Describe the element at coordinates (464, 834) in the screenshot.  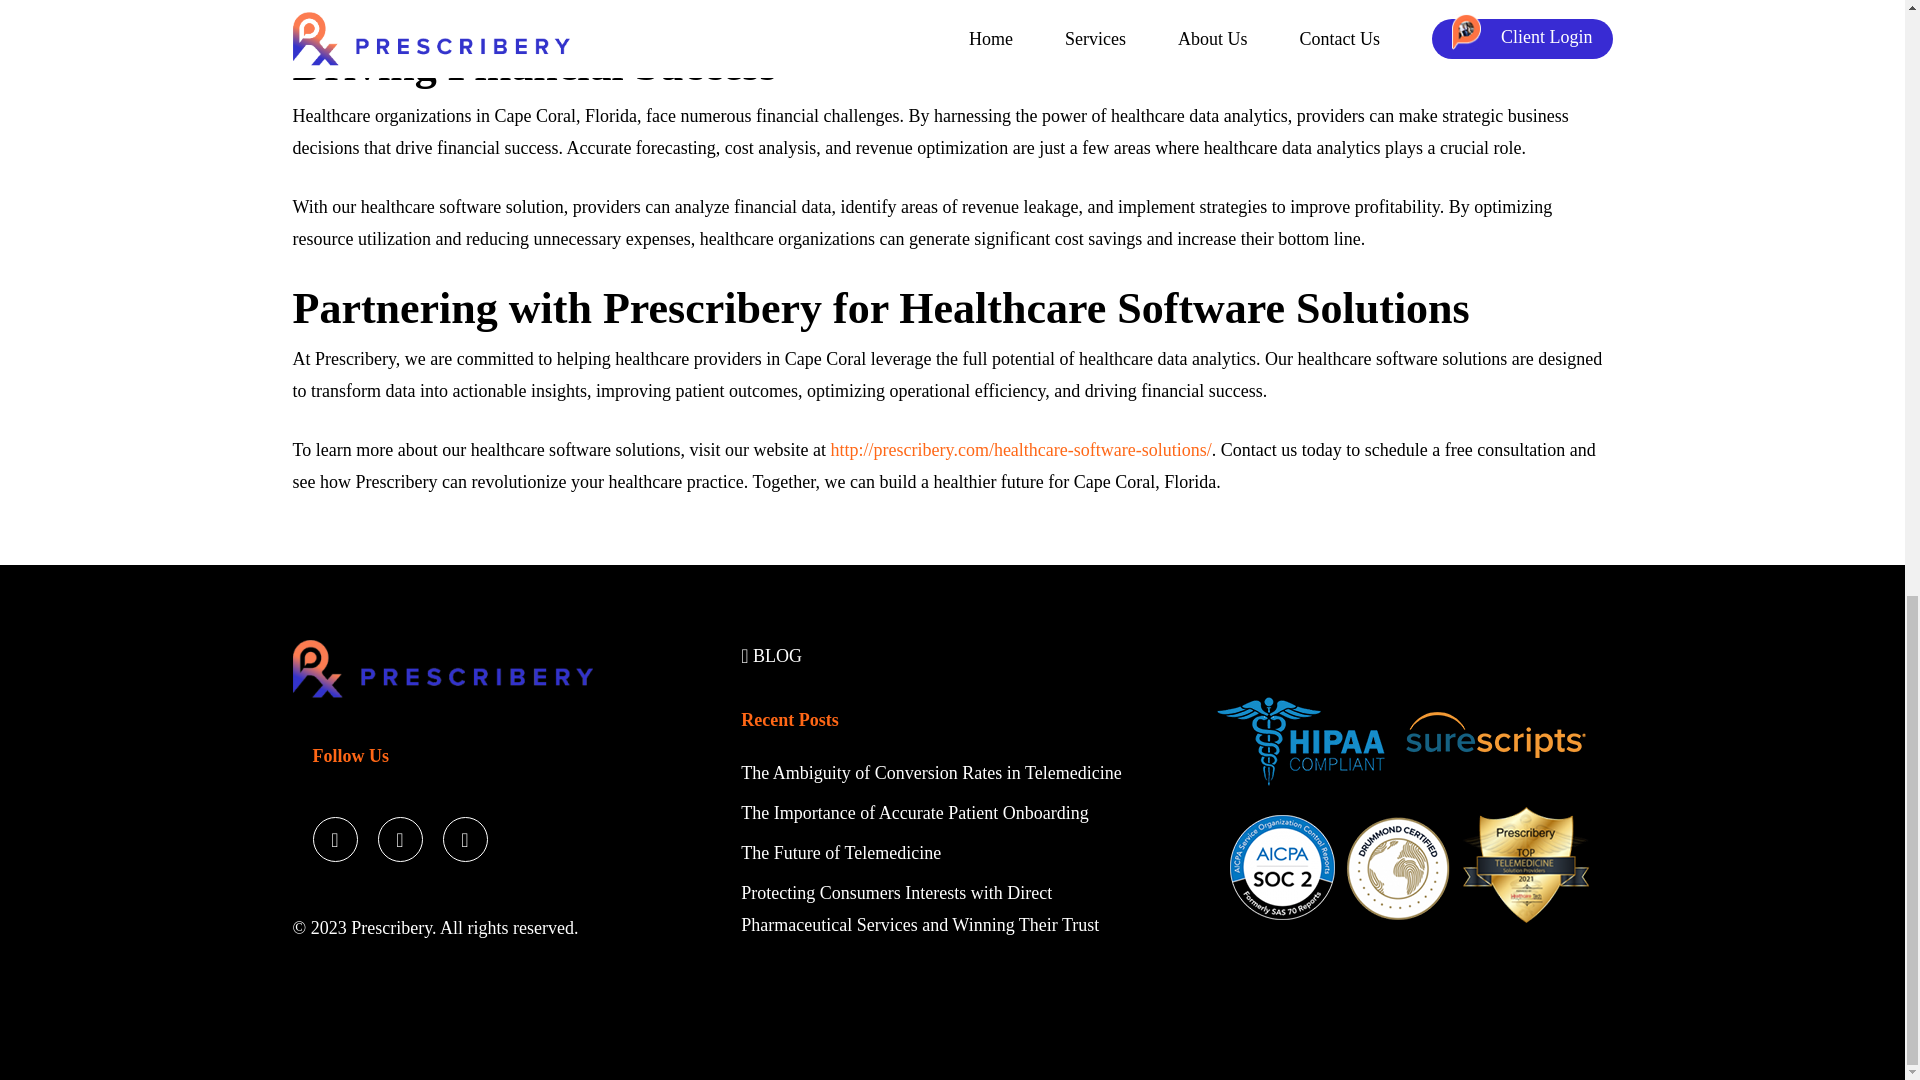
I see `LinkedIn` at that location.